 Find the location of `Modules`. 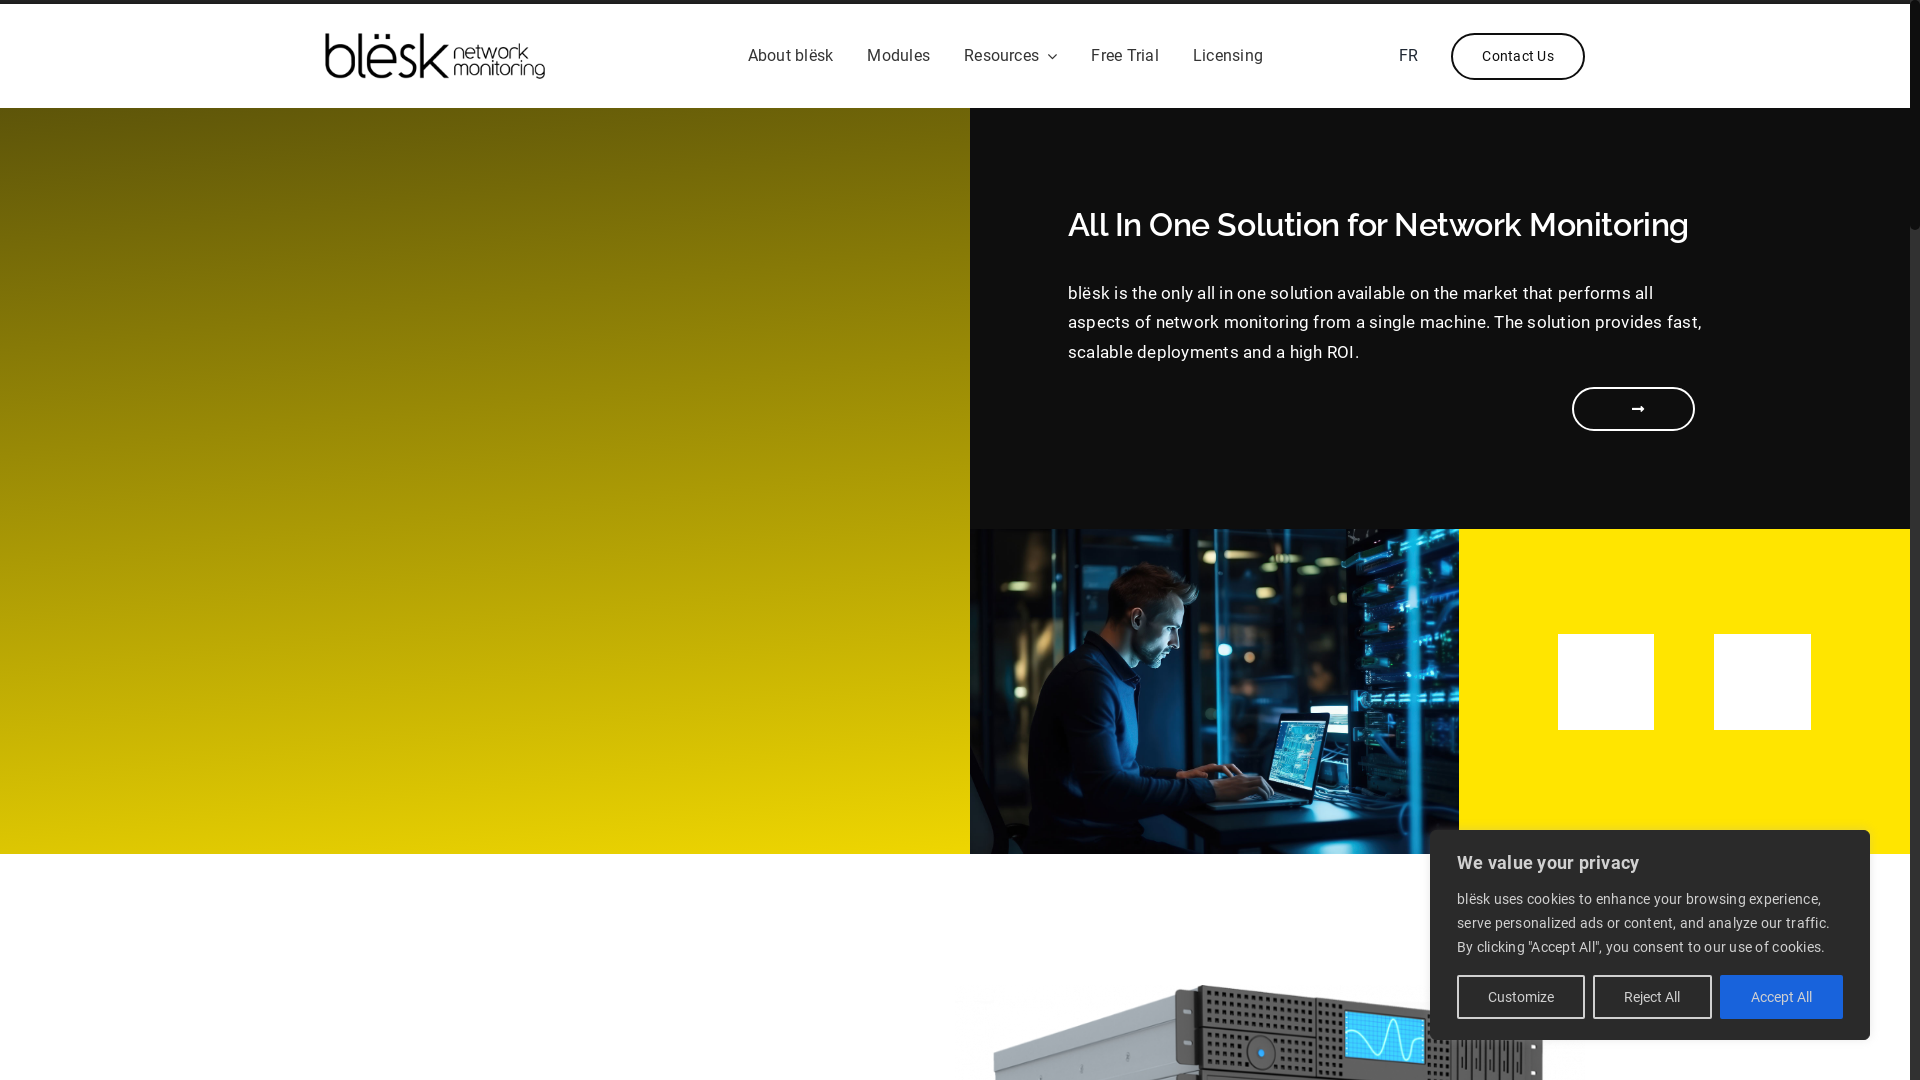

Modules is located at coordinates (898, 56).